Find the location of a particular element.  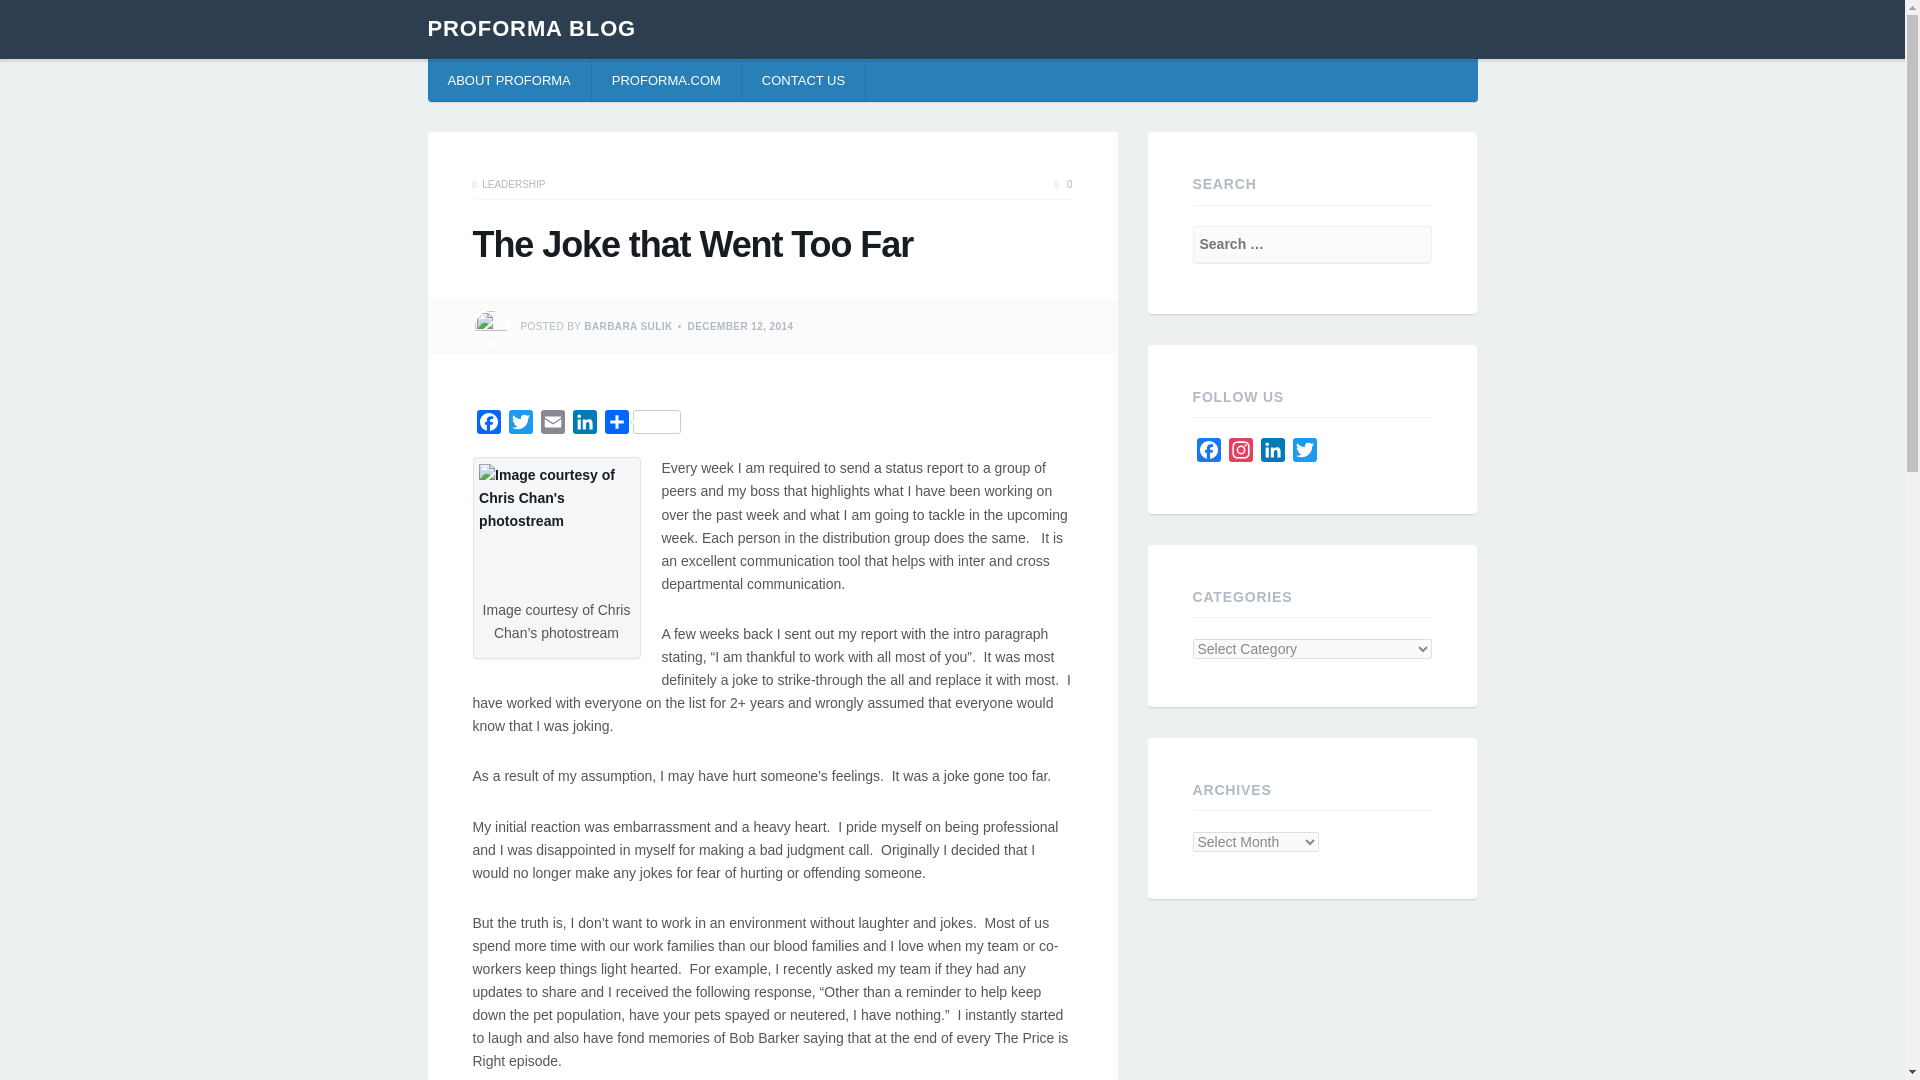

Instagram is located at coordinates (1240, 453).